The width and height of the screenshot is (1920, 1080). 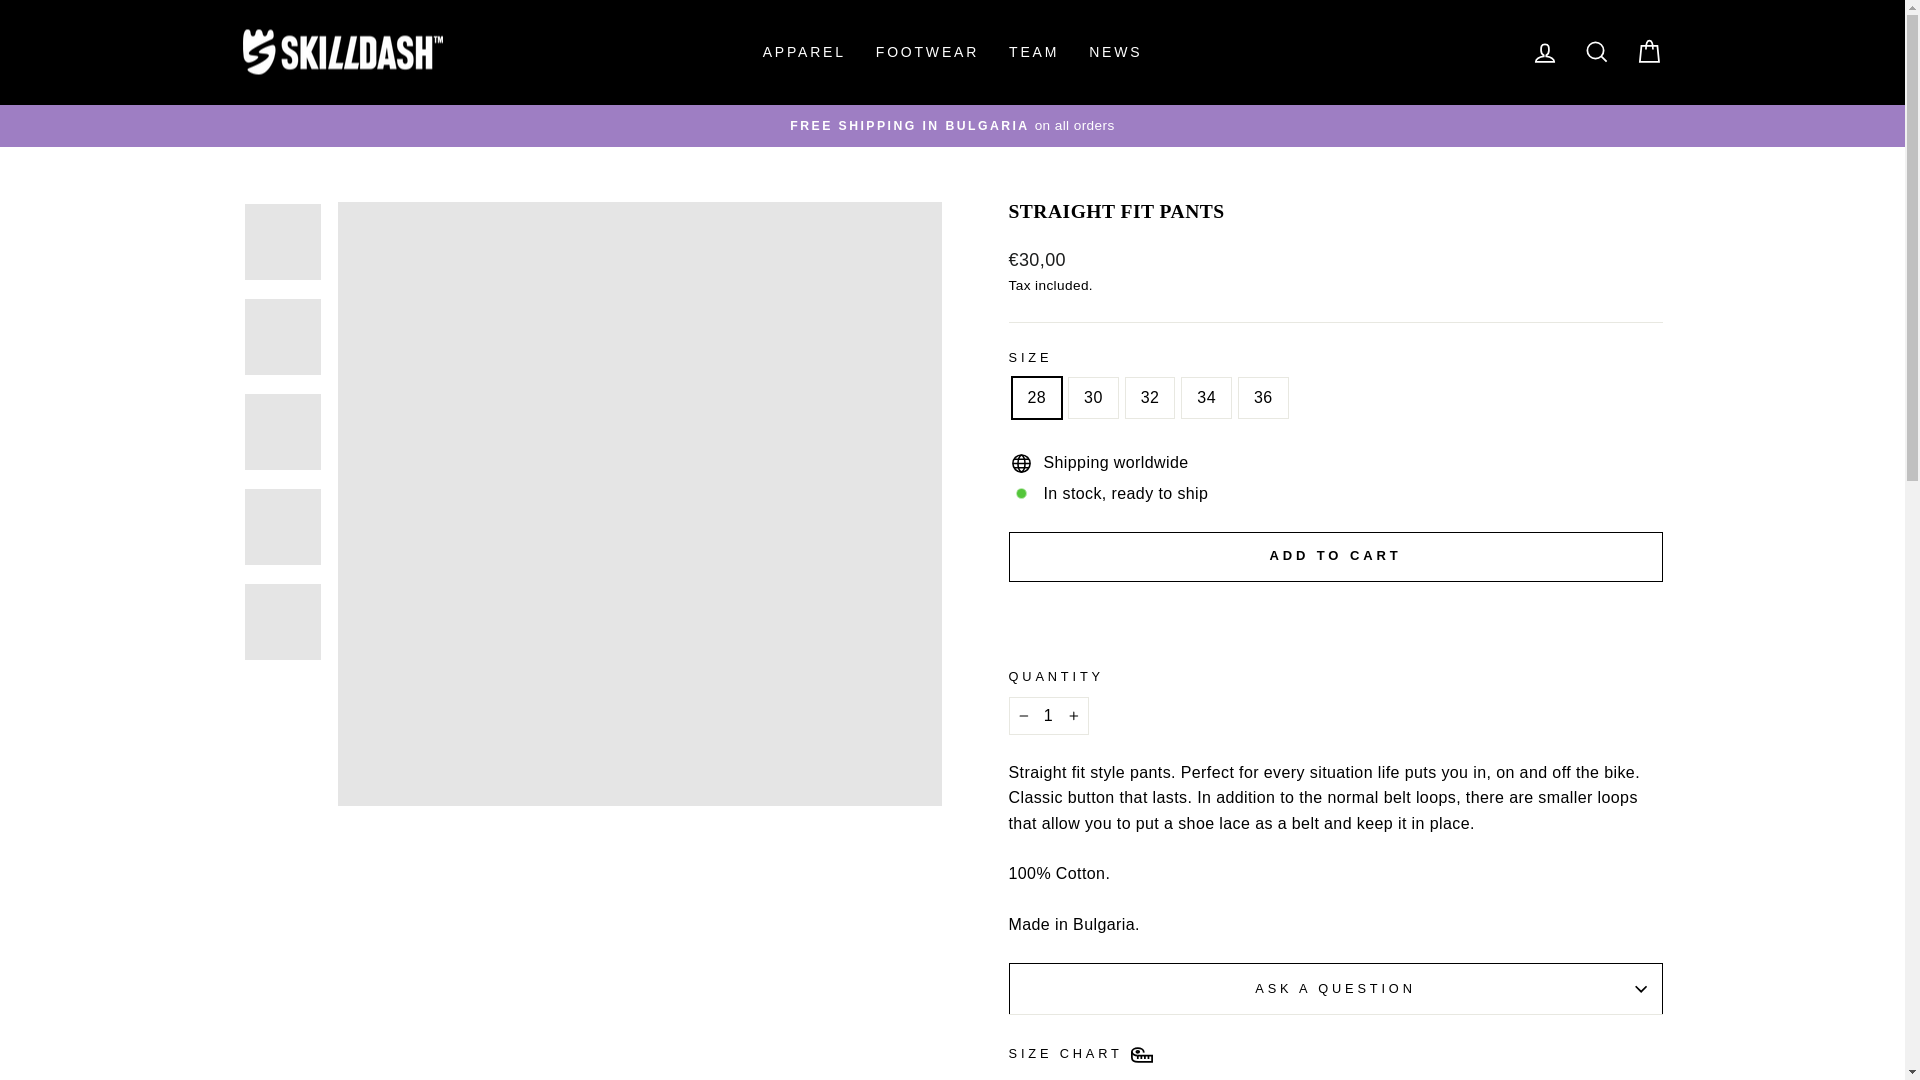 I want to click on TEAM, so click(x=1034, y=52).